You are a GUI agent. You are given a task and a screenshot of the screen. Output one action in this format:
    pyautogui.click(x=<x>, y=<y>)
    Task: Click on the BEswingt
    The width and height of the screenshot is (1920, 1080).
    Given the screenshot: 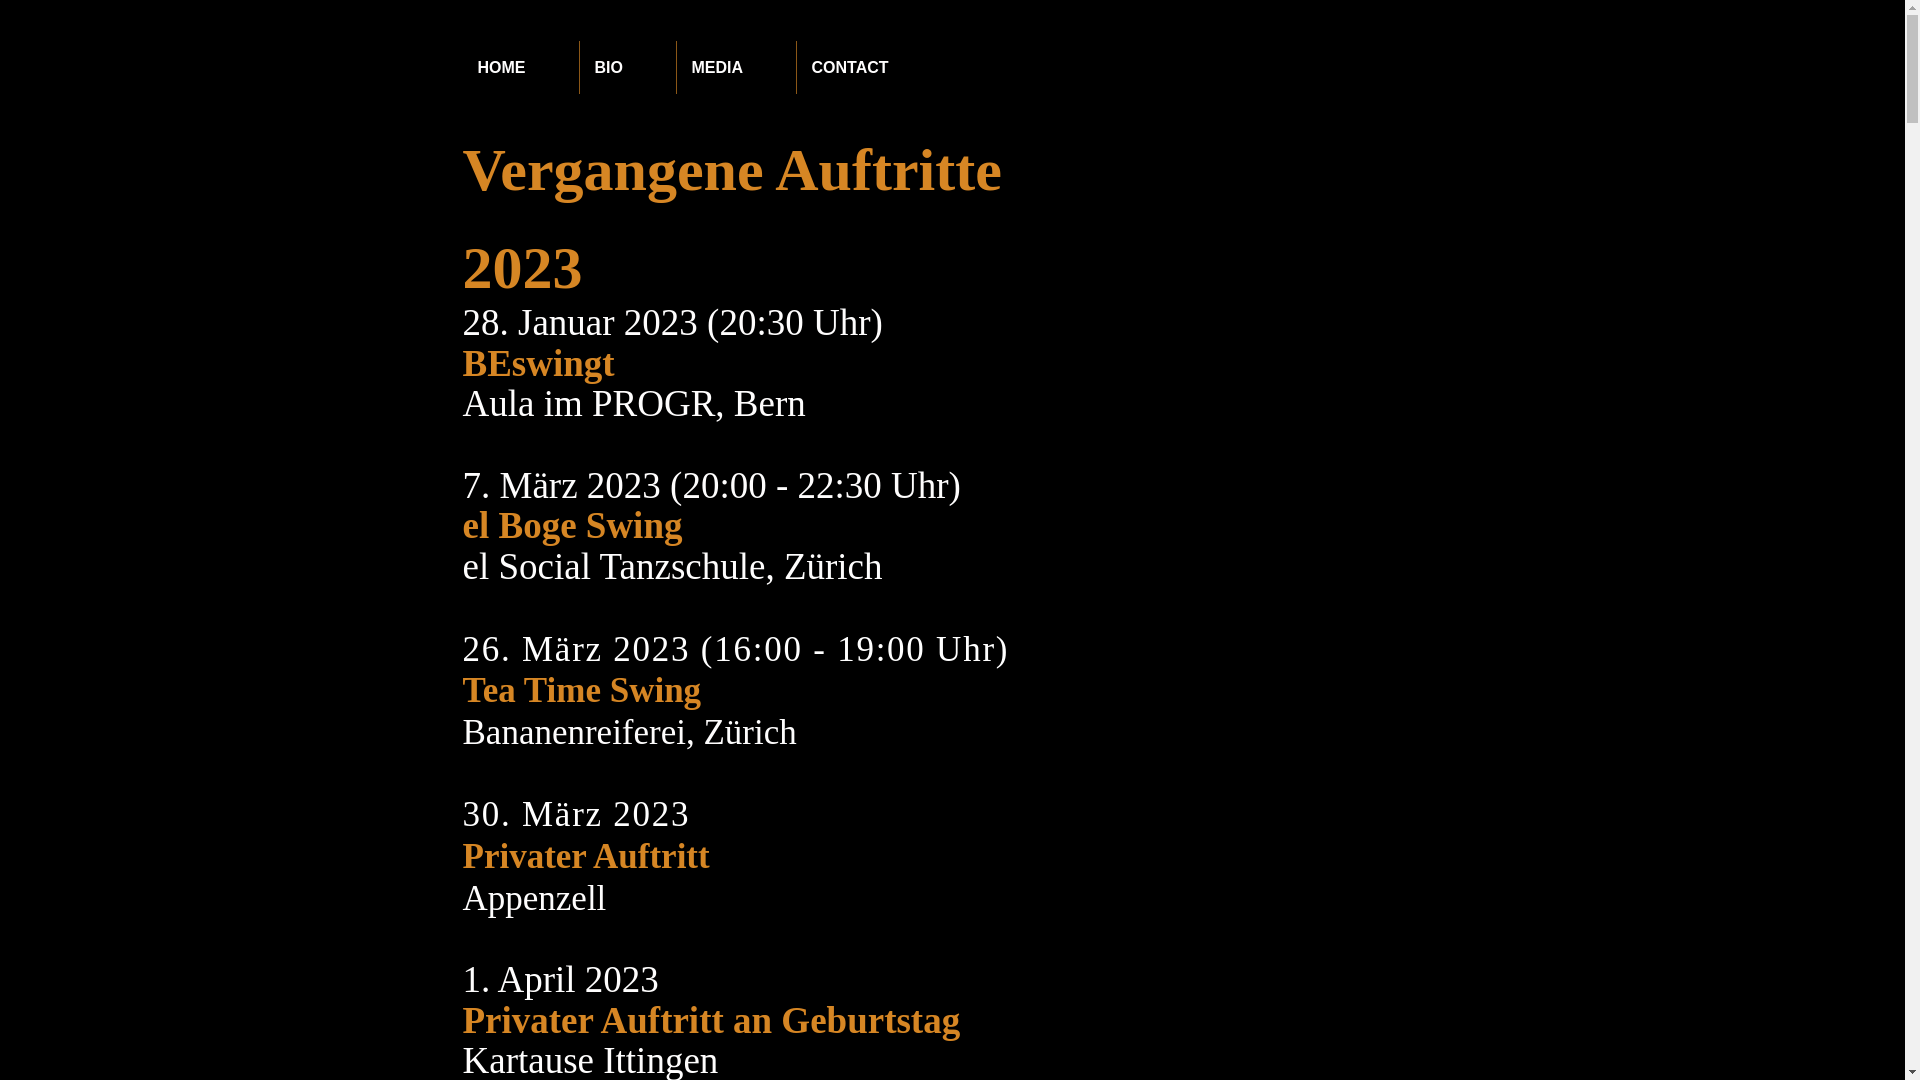 What is the action you would take?
    pyautogui.click(x=538, y=364)
    